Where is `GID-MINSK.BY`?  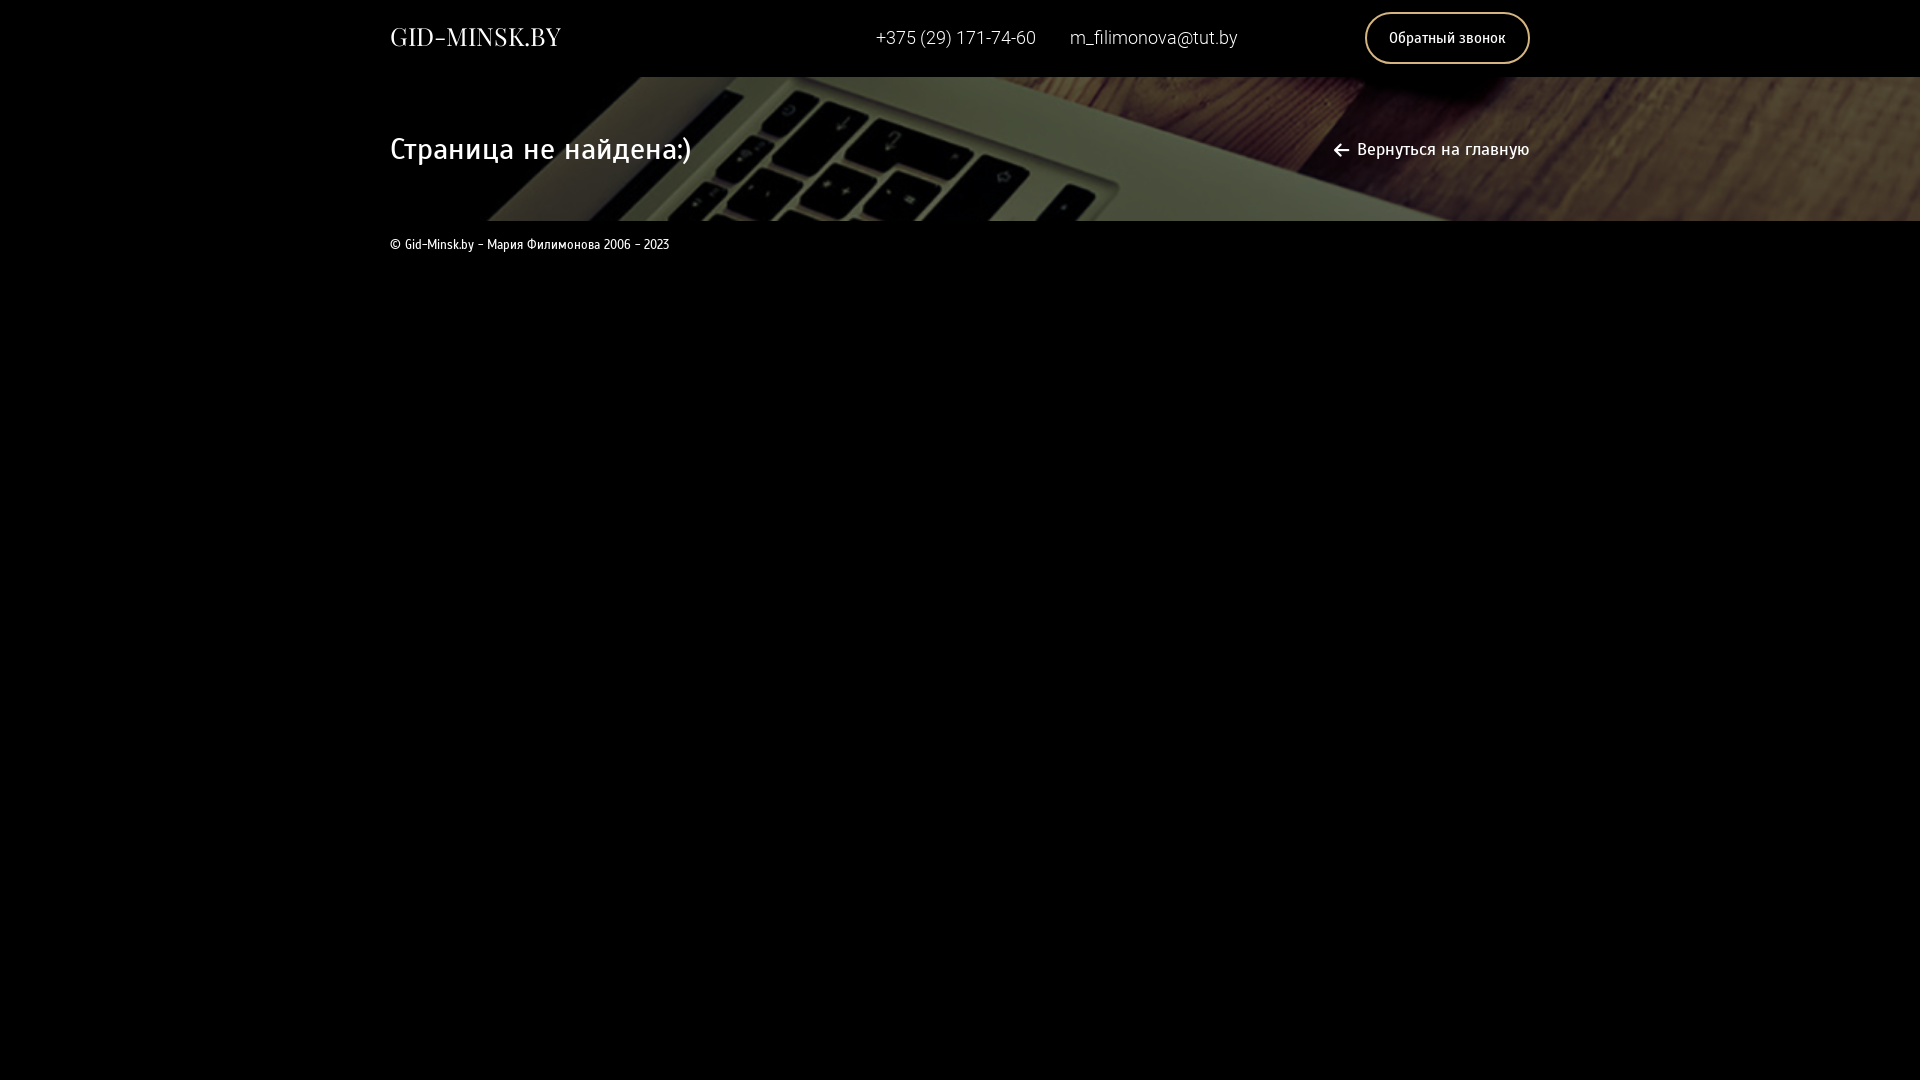
GID-MINSK.BY is located at coordinates (476, 36).